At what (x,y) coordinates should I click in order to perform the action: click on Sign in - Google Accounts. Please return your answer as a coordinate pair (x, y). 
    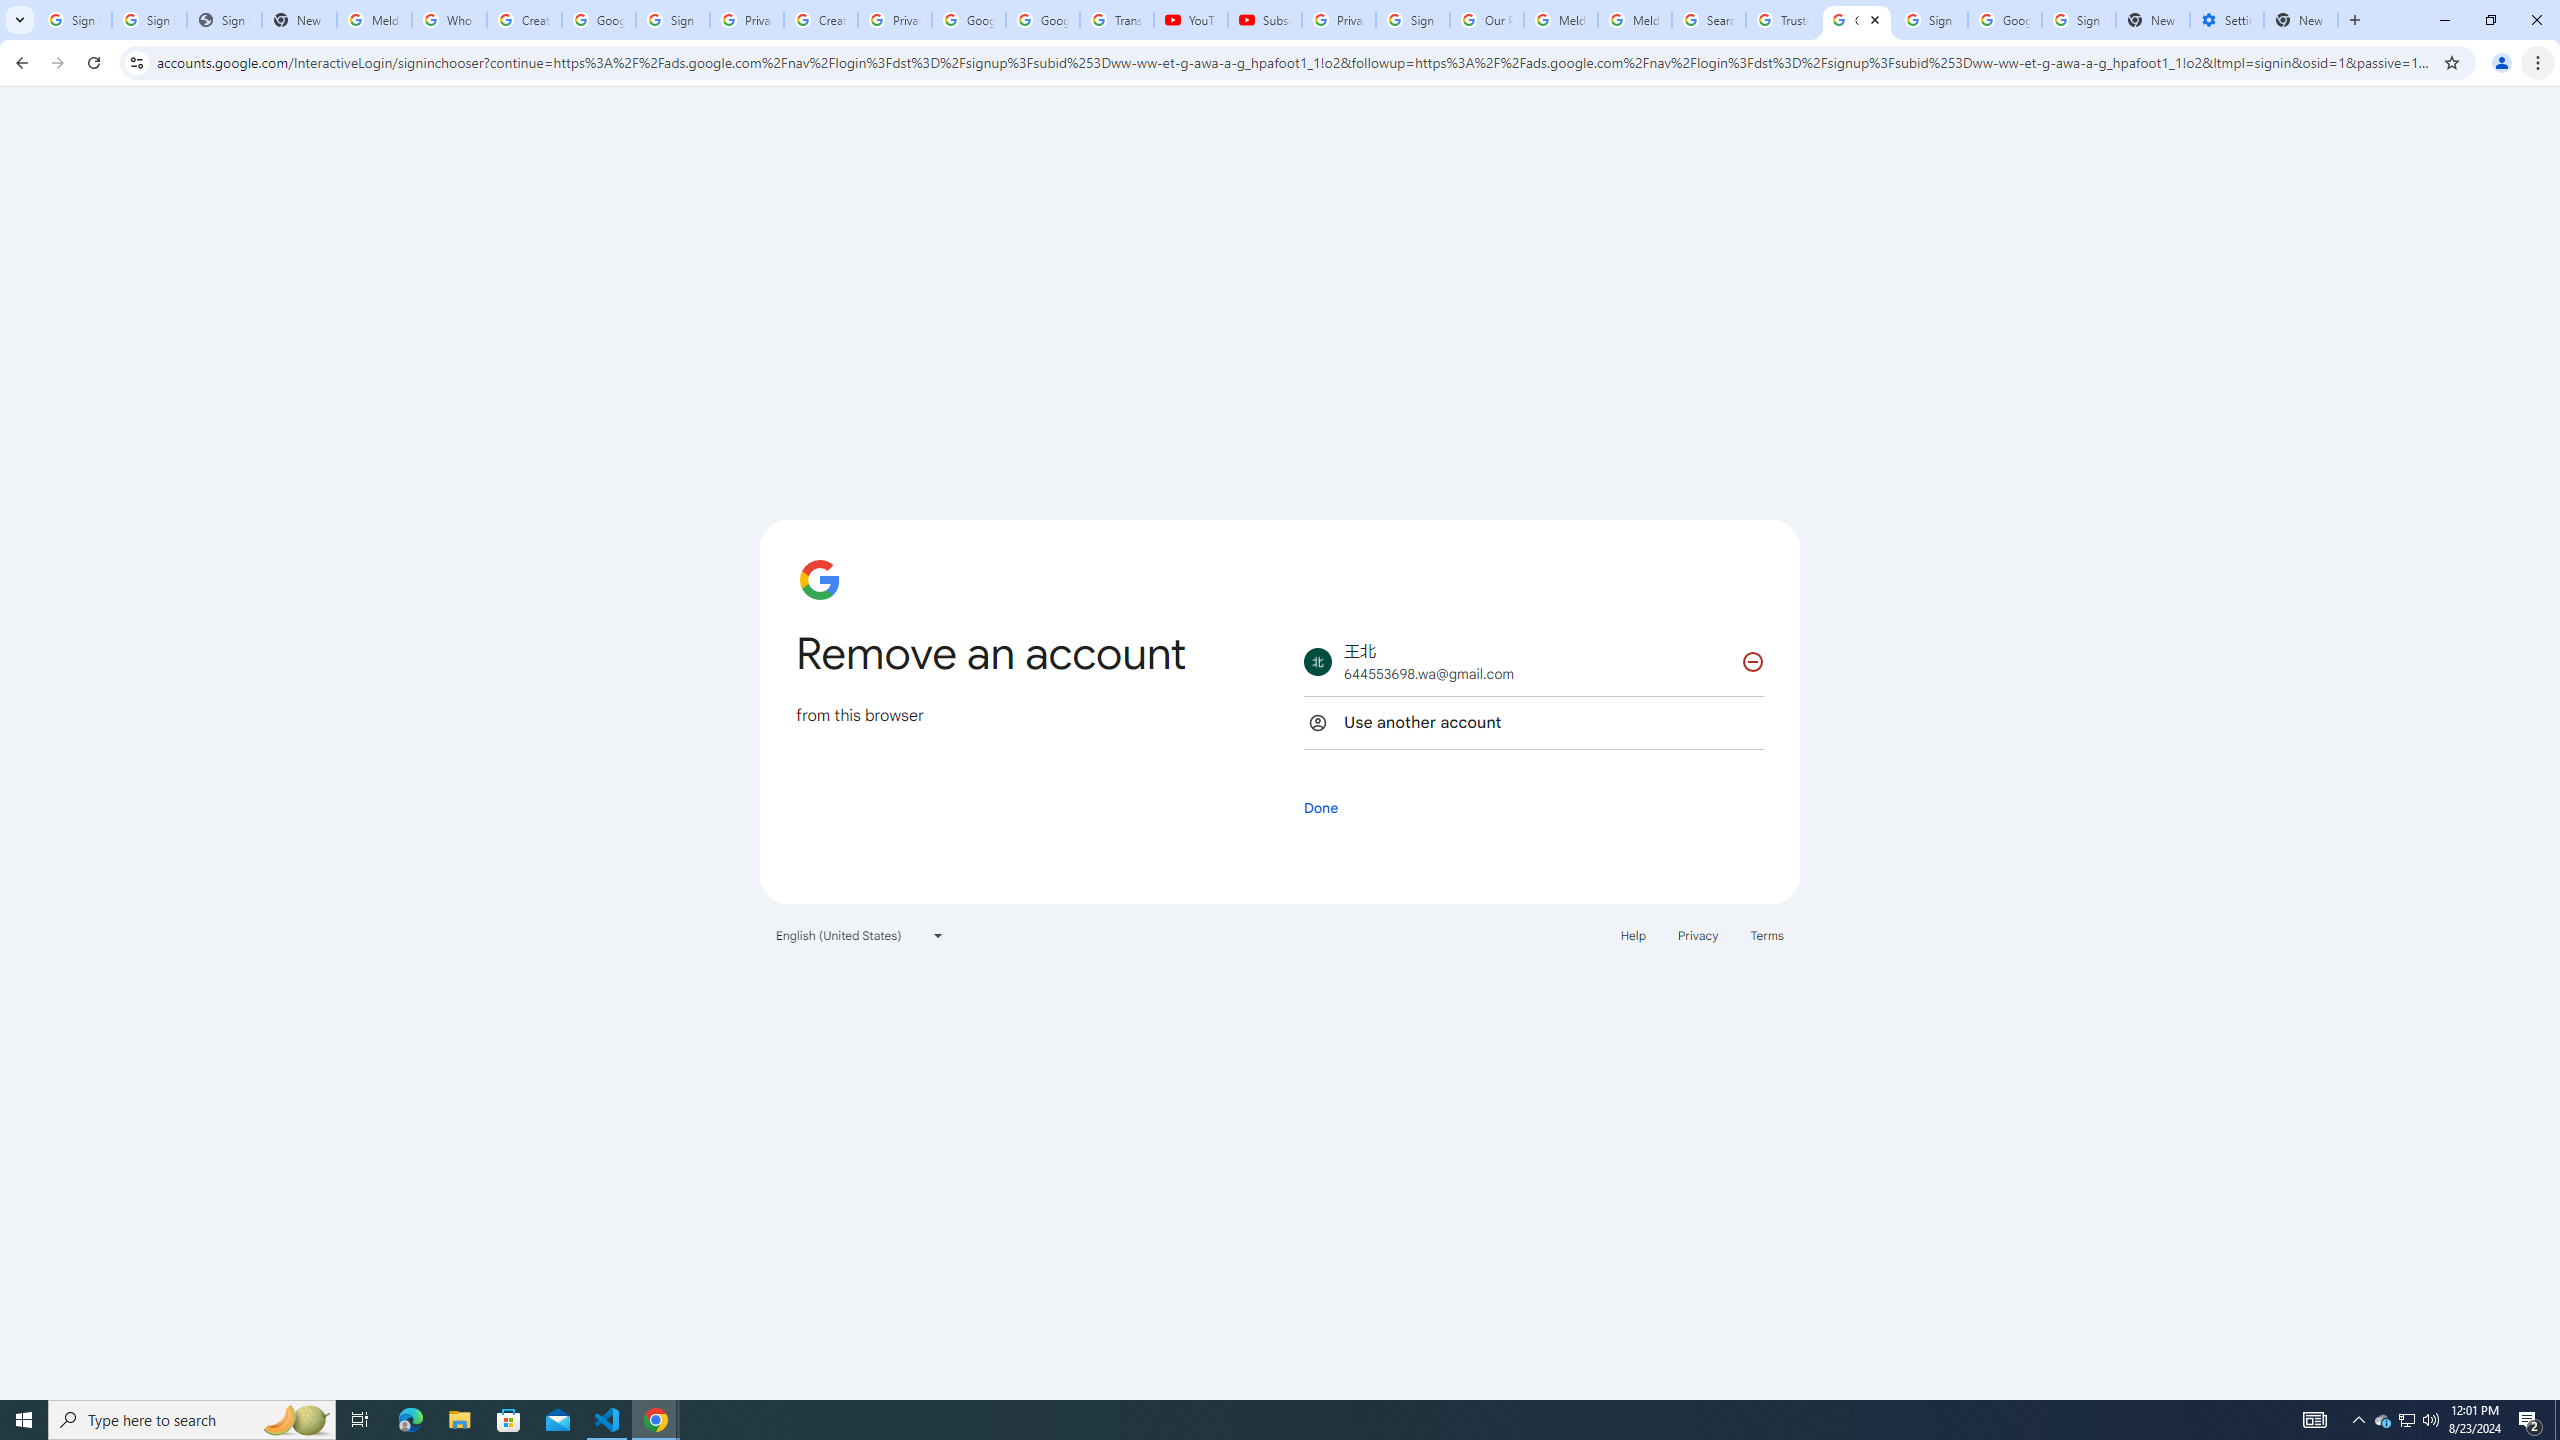
    Looking at the image, I should click on (150, 20).